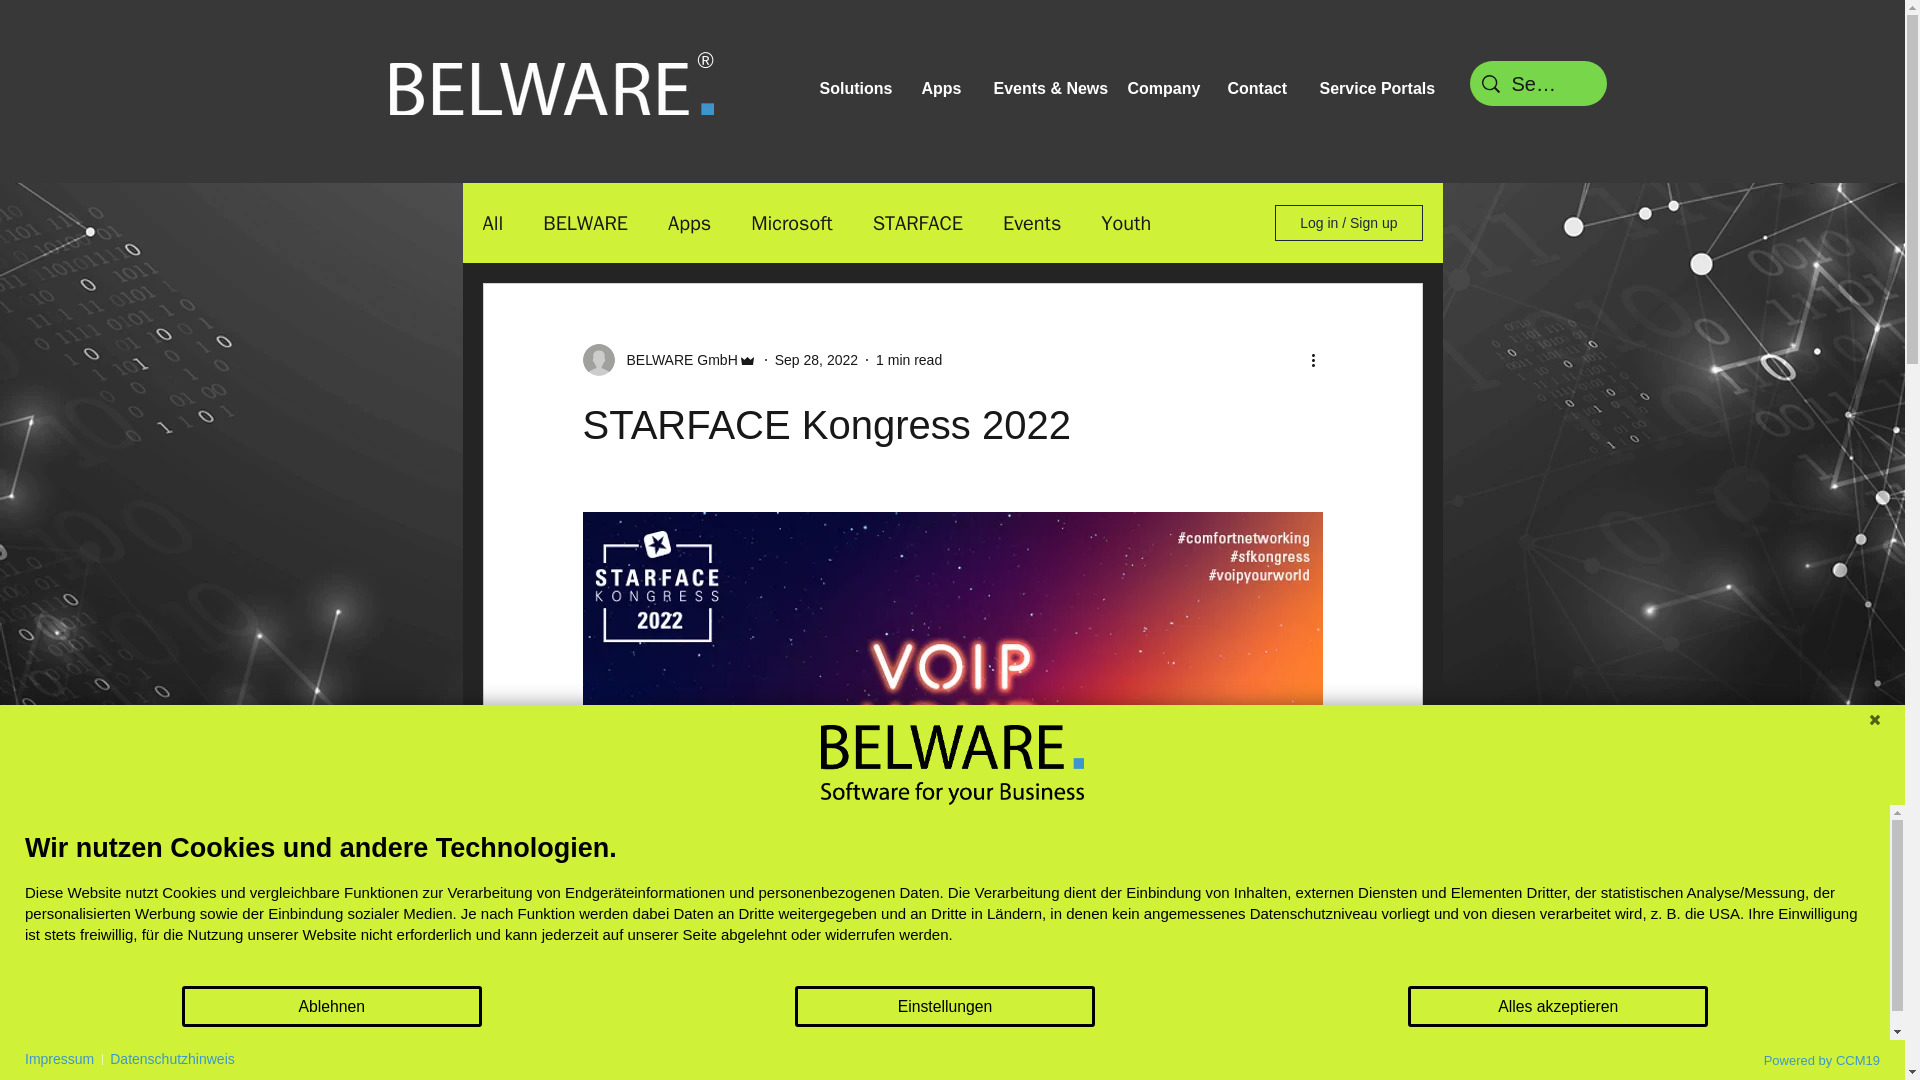 The image size is (1920, 1080). I want to click on STARFACE, so click(918, 222).